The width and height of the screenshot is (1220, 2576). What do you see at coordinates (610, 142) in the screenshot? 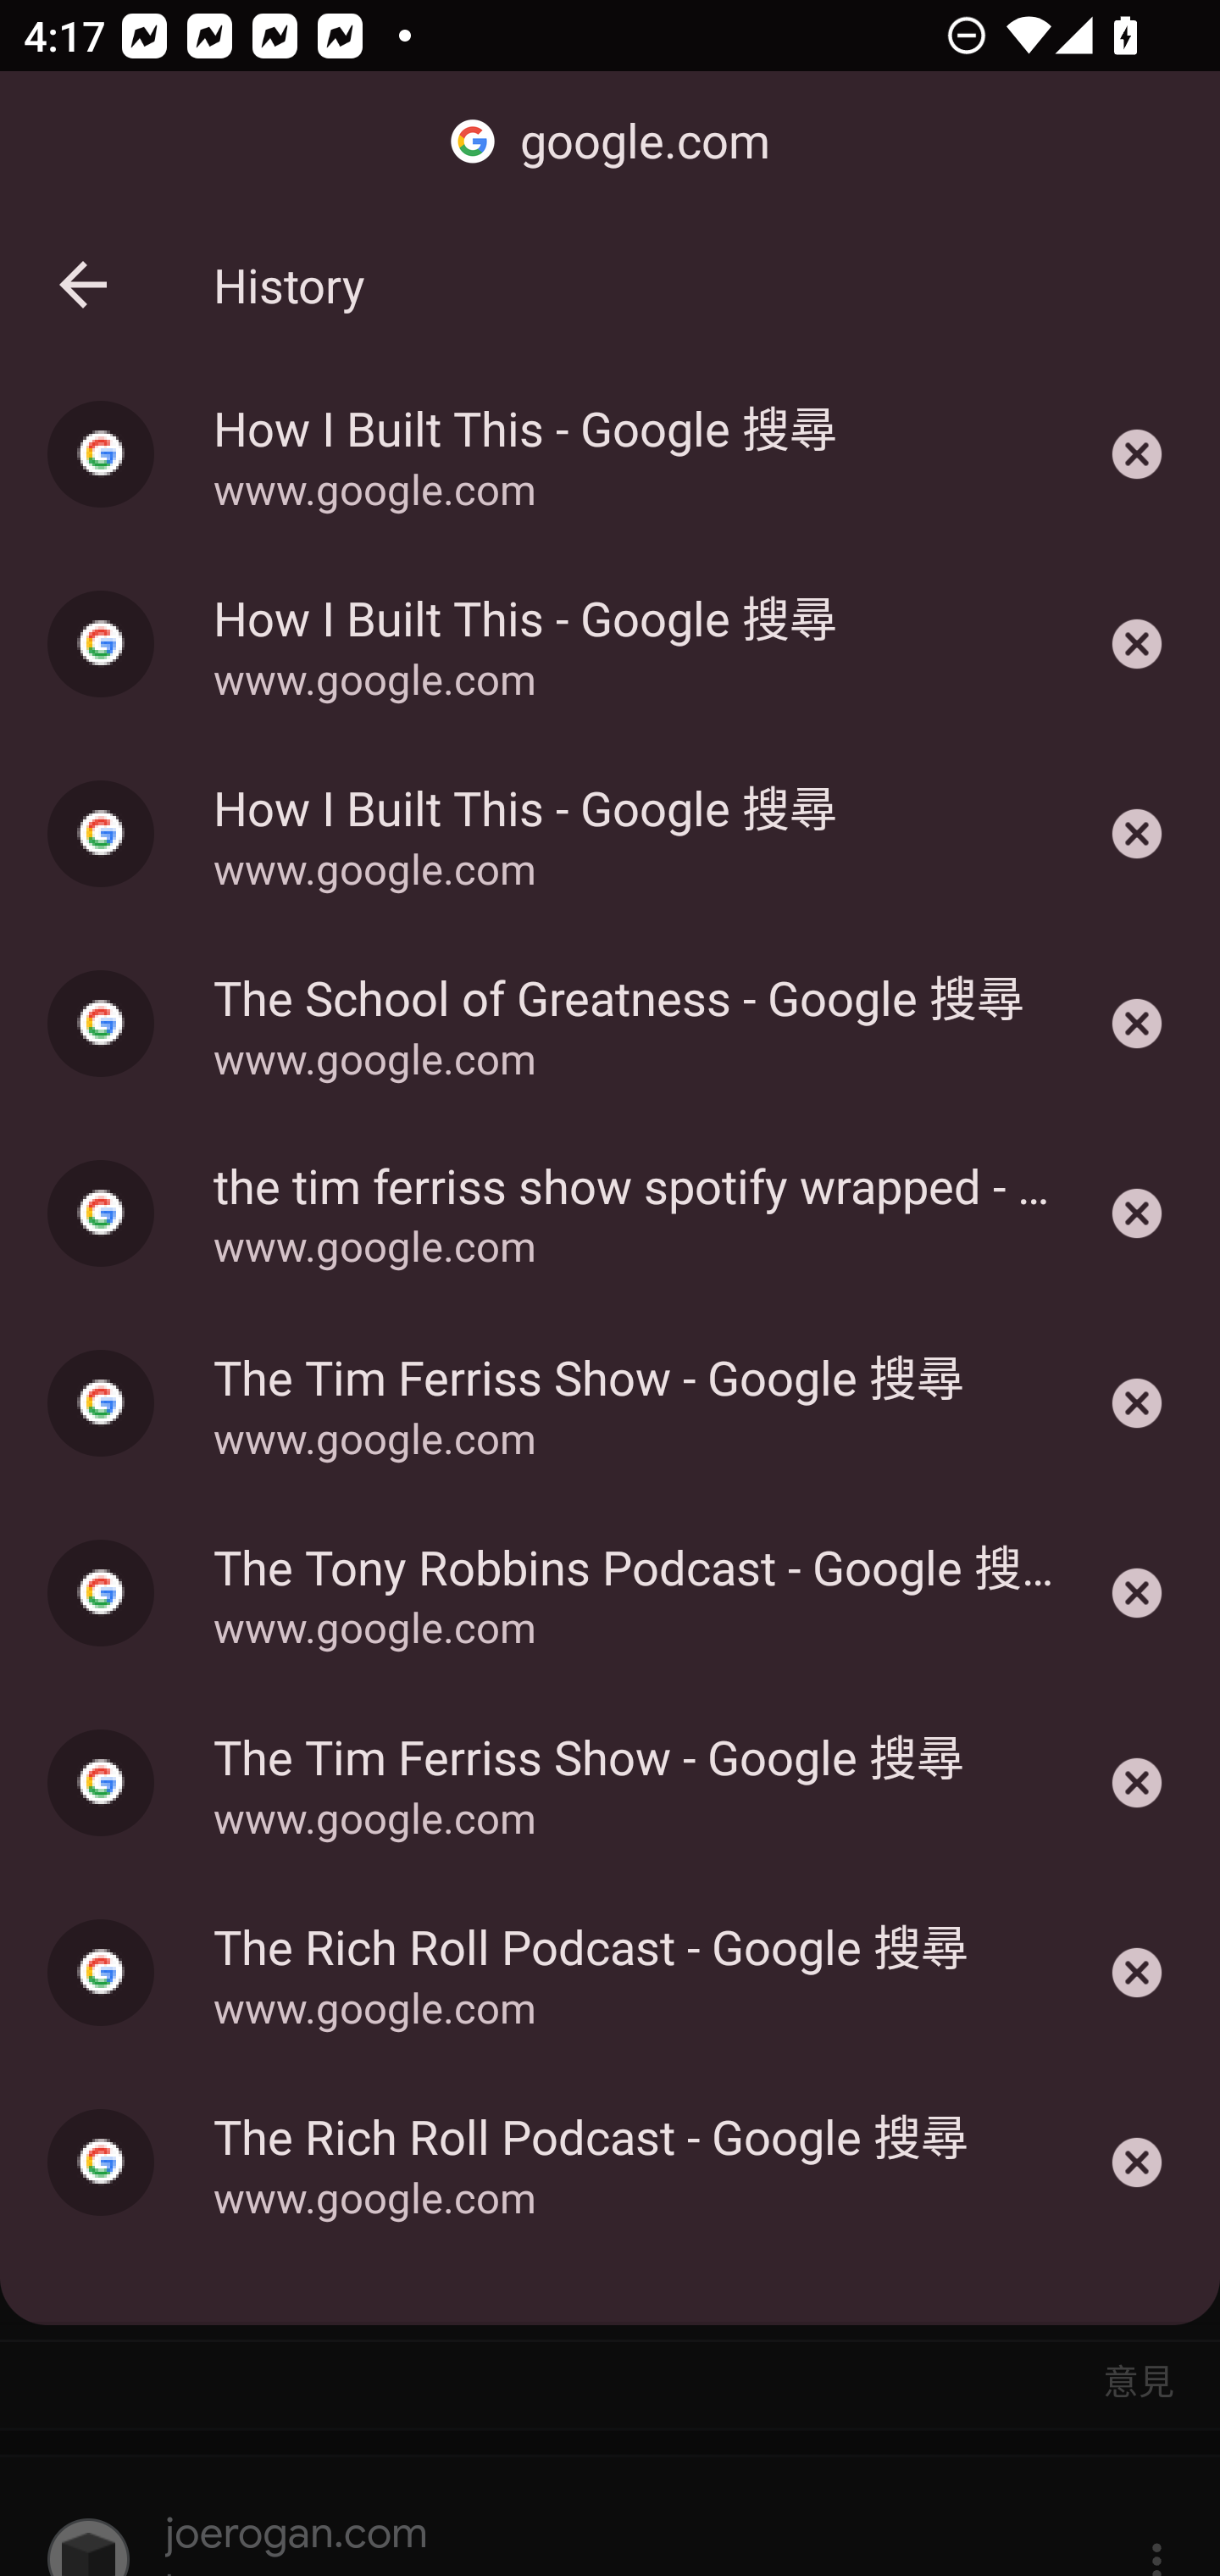
I see `google.com` at bounding box center [610, 142].